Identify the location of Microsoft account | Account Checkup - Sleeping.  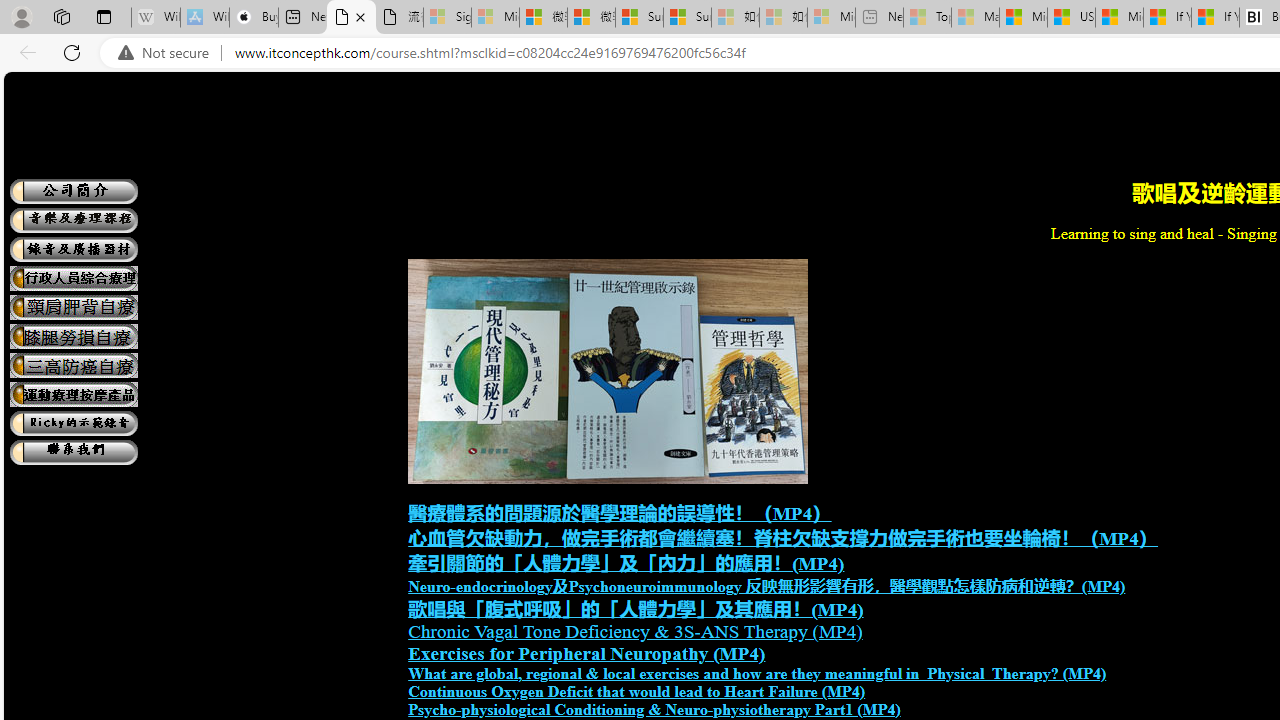
(831, 18).